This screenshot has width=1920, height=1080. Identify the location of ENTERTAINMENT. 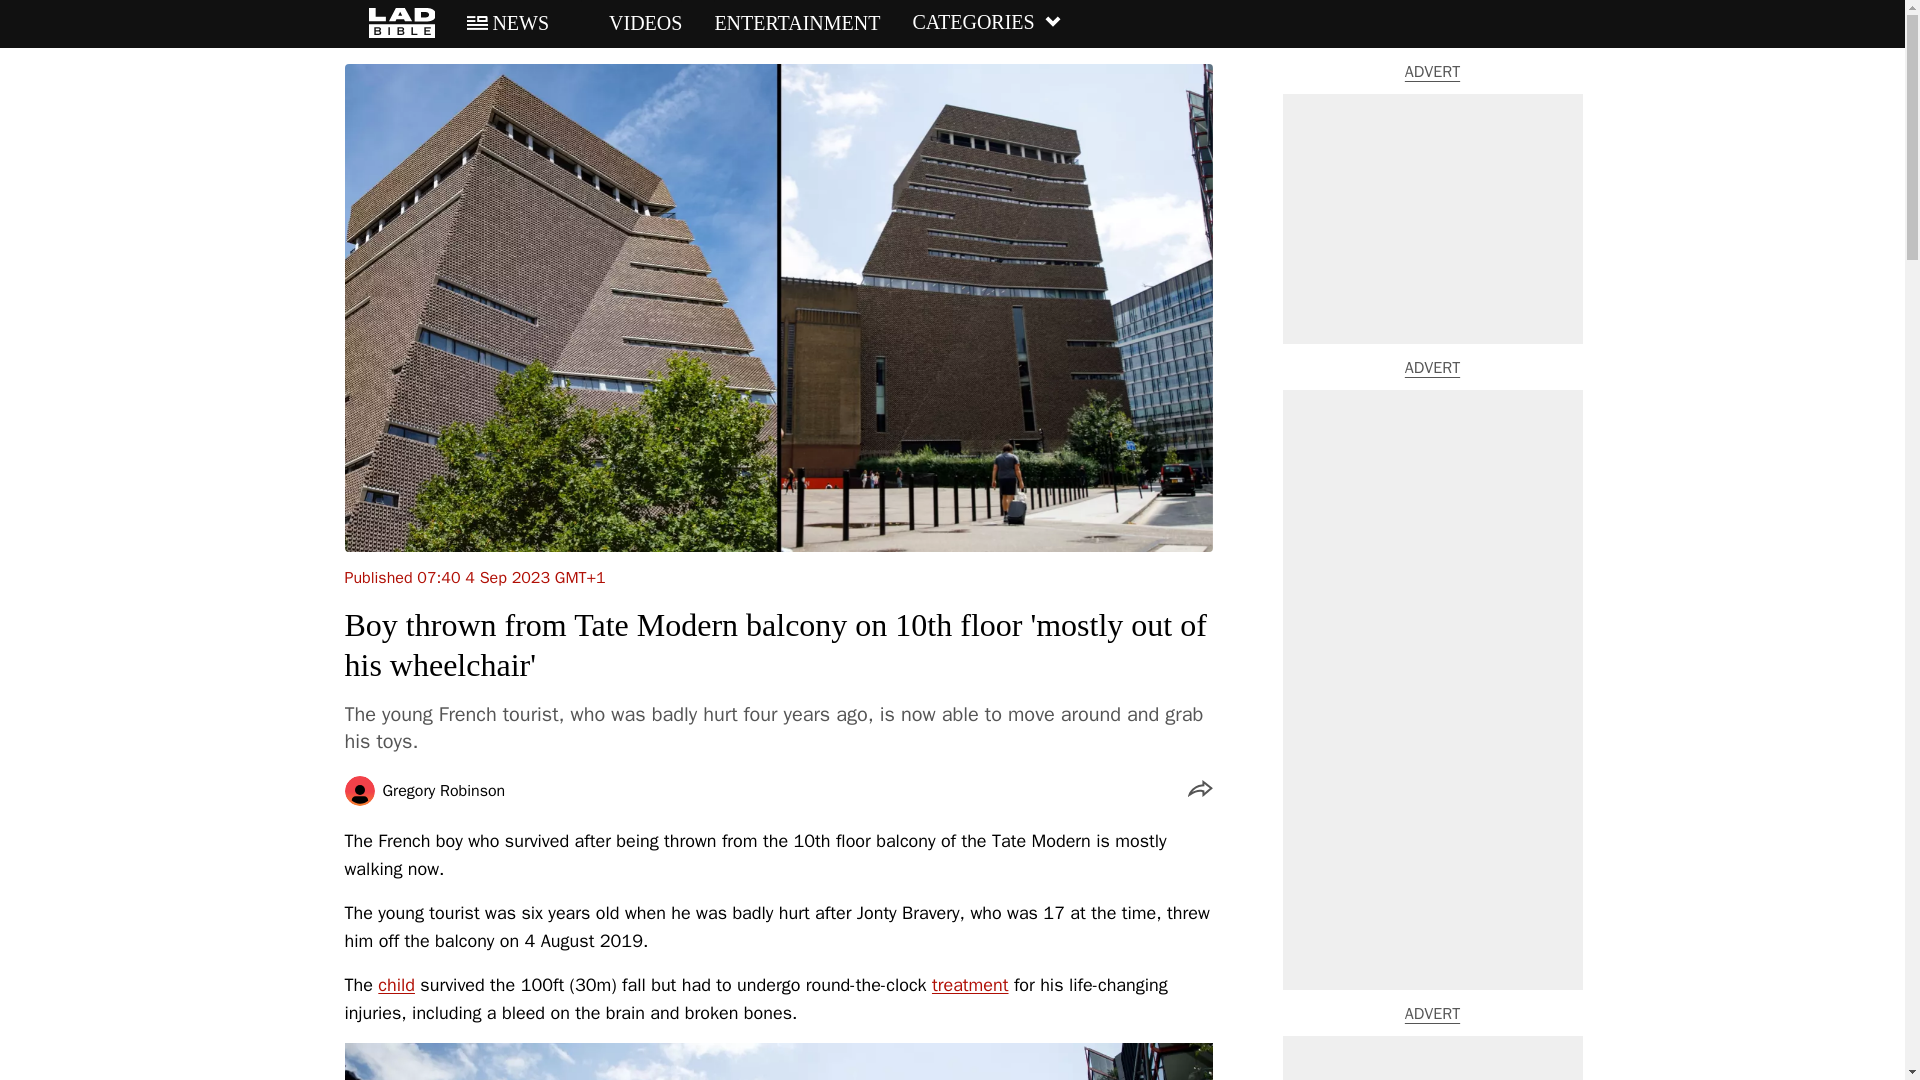
(796, 23).